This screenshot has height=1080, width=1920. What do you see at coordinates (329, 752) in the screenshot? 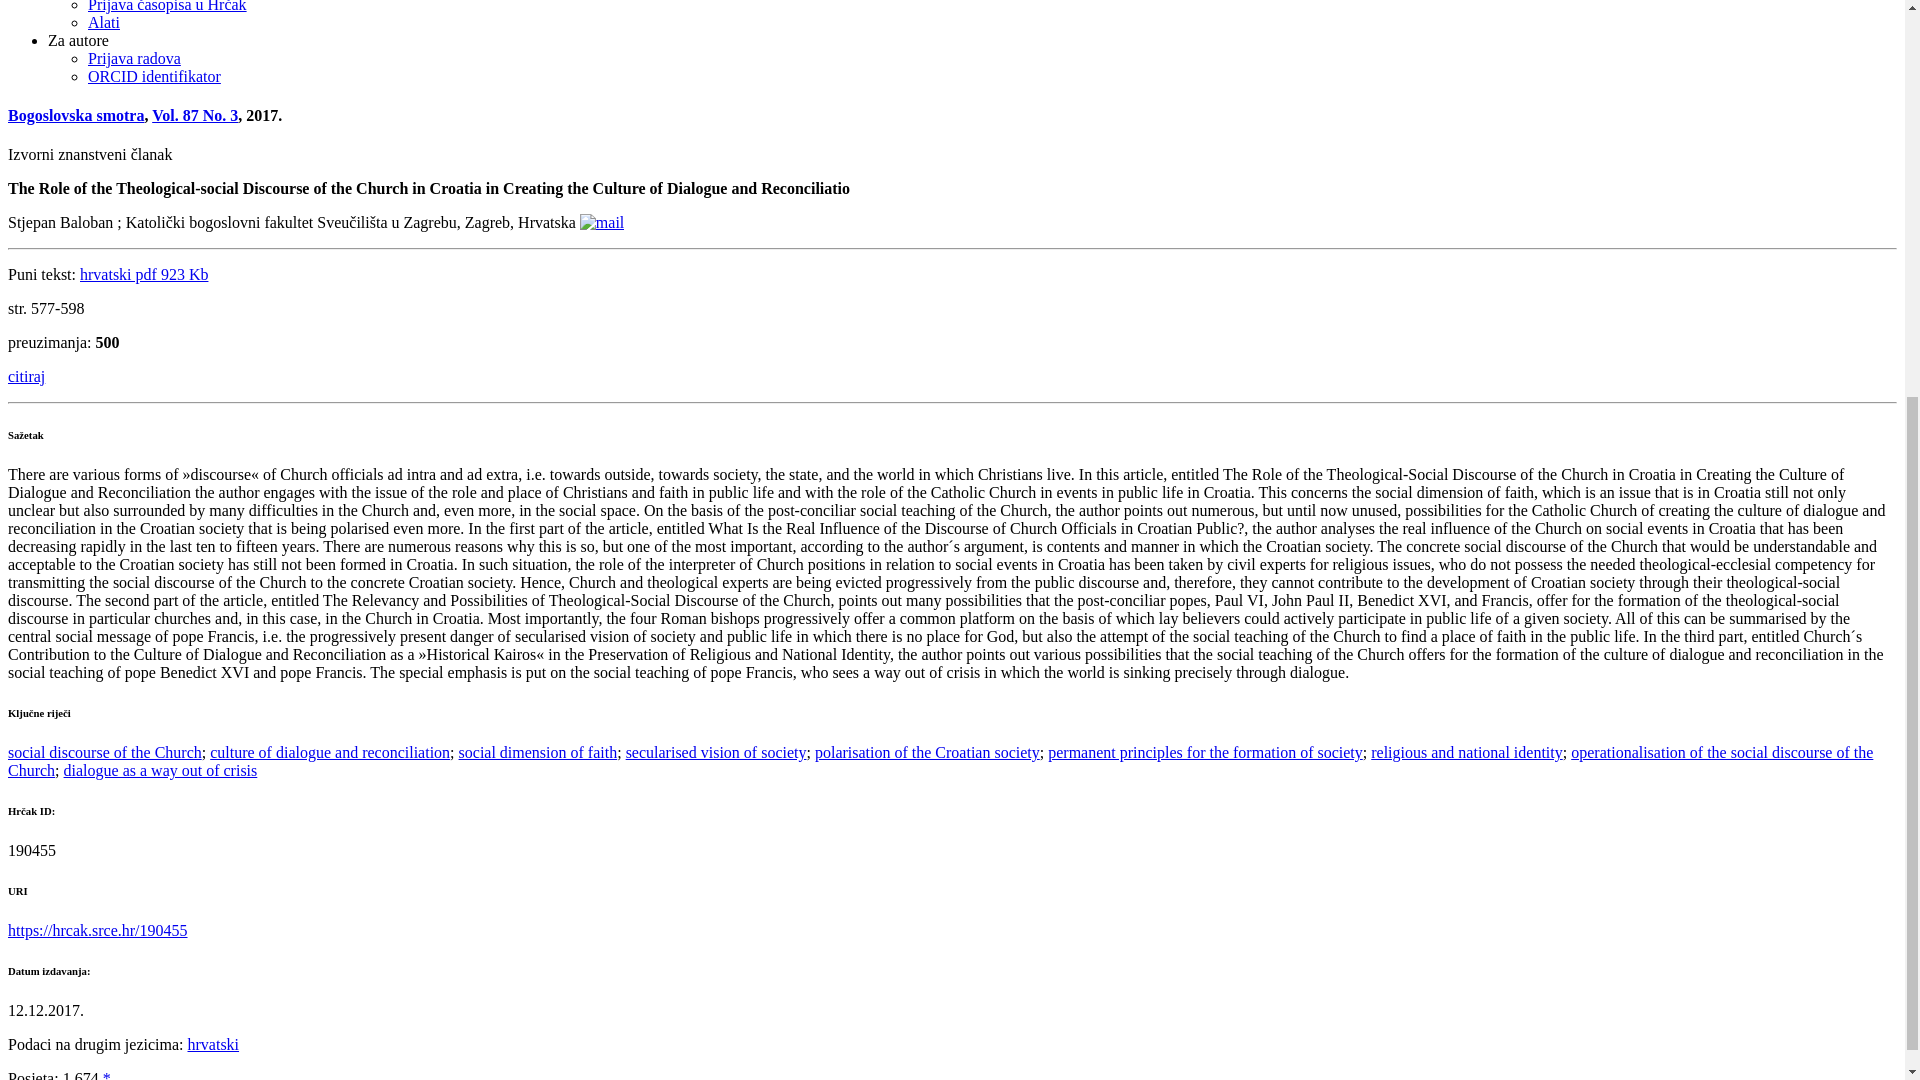
I see `culture of dialogue and reconciliation` at bounding box center [329, 752].